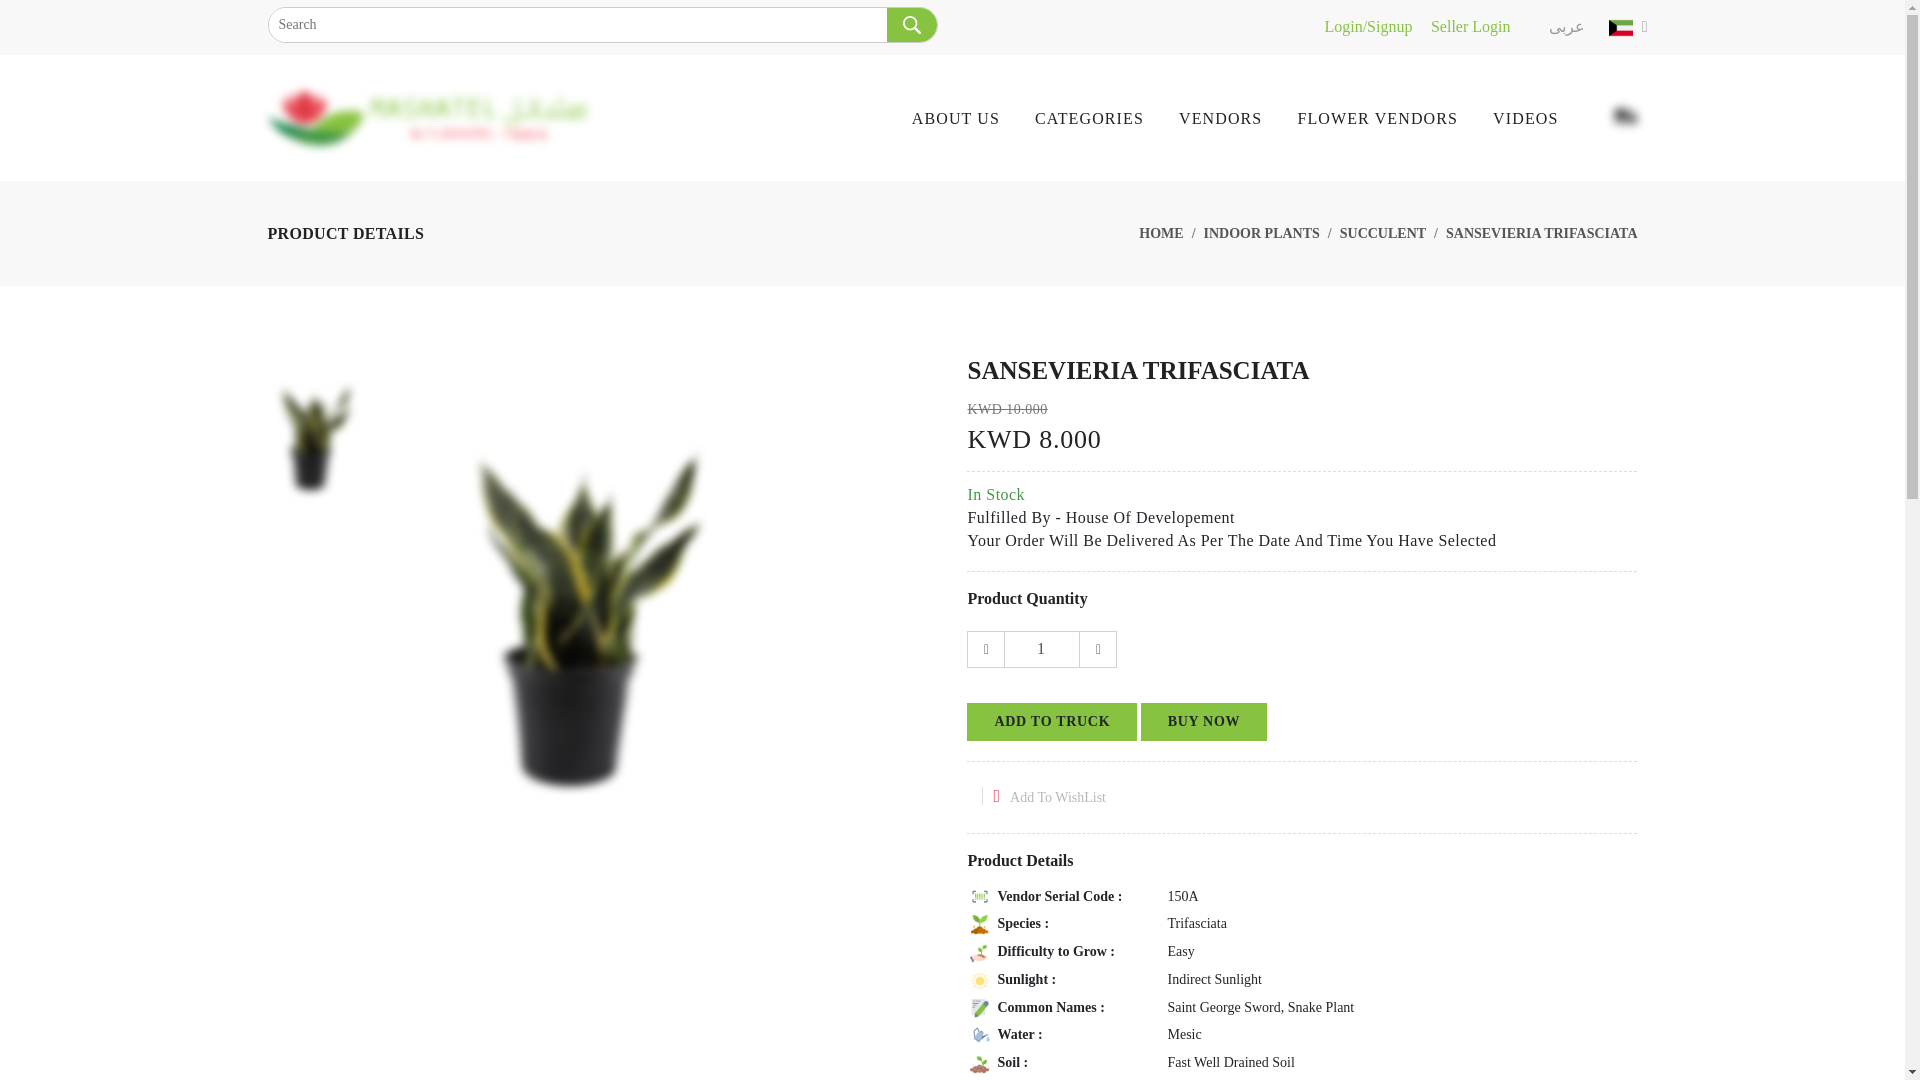 The height and width of the screenshot is (1080, 1920). What do you see at coordinates (1042, 649) in the screenshot?
I see `1` at bounding box center [1042, 649].